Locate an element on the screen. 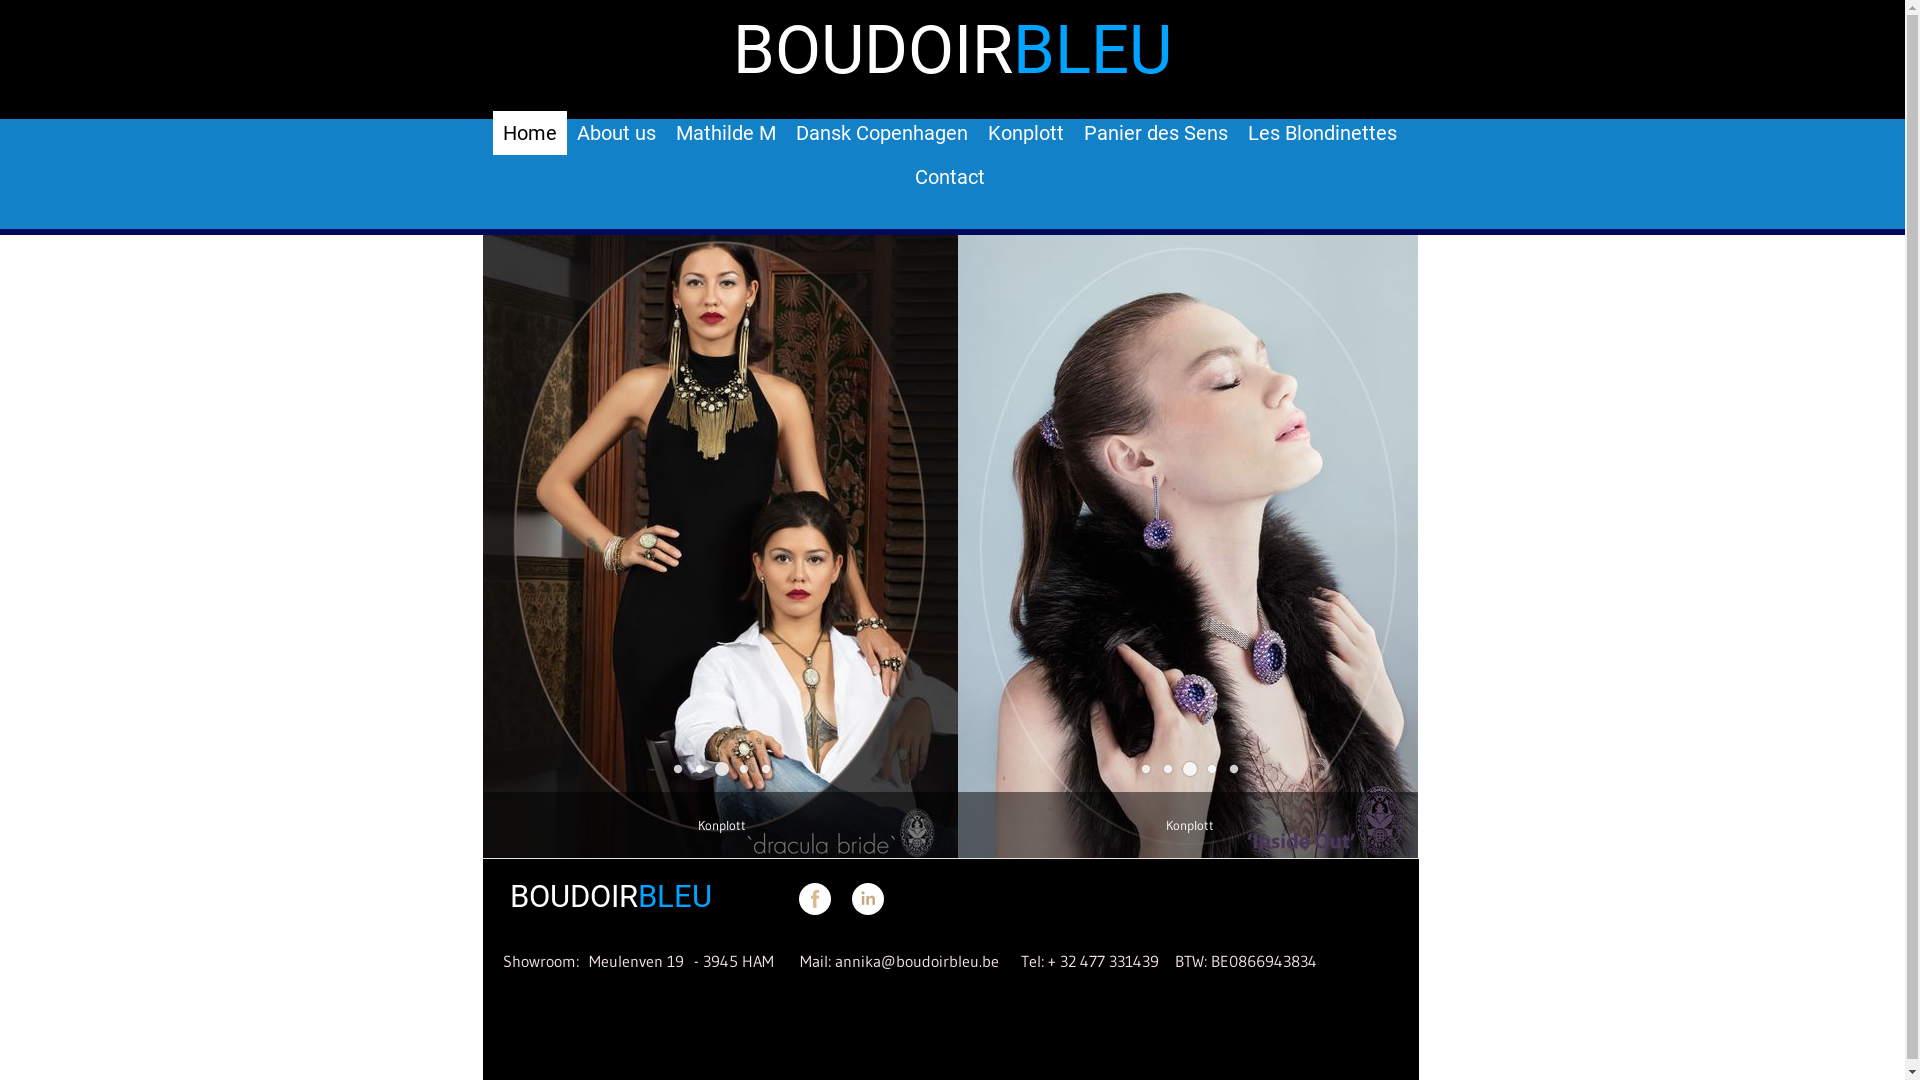 The height and width of the screenshot is (1080, 1920). Konplott is located at coordinates (1026, 133).